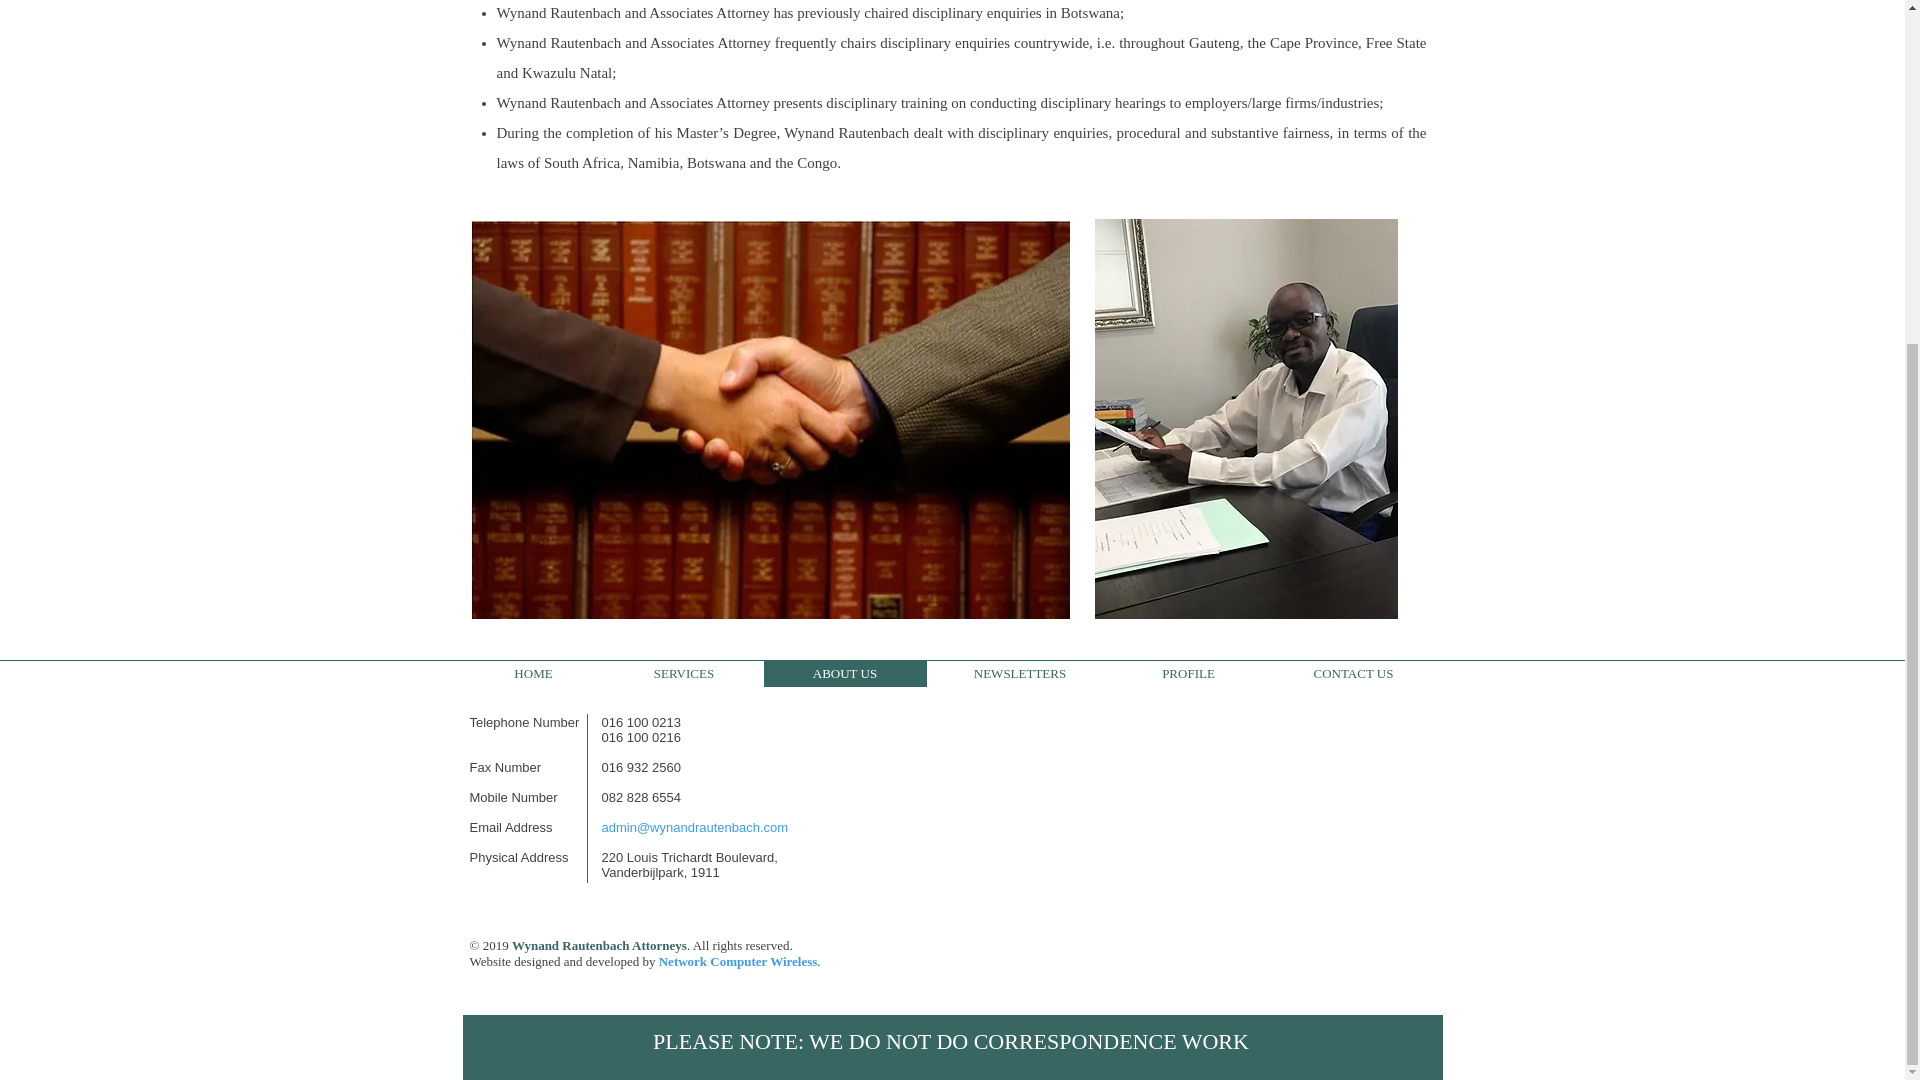  What do you see at coordinates (1187, 673) in the screenshot?
I see `PROFILE` at bounding box center [1187, 673].